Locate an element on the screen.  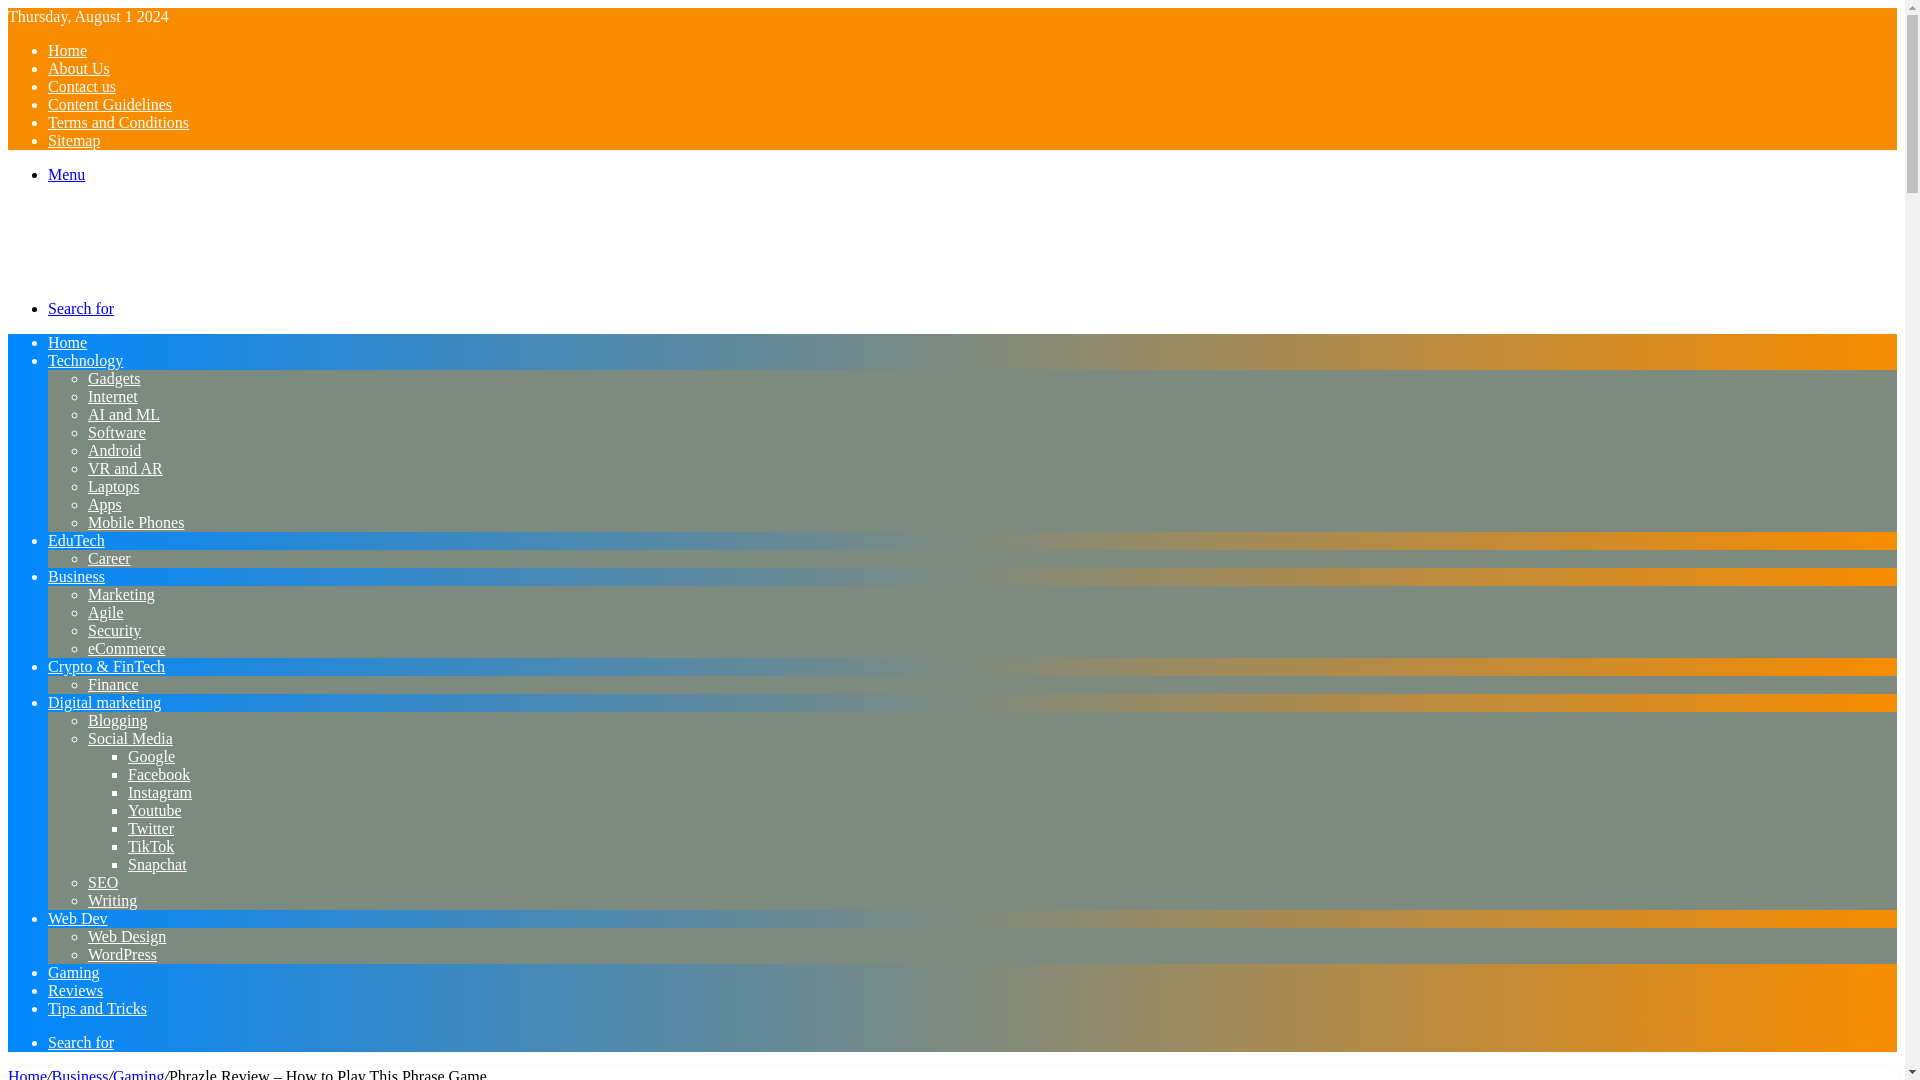
Finance is located at coordinates (113, 684).